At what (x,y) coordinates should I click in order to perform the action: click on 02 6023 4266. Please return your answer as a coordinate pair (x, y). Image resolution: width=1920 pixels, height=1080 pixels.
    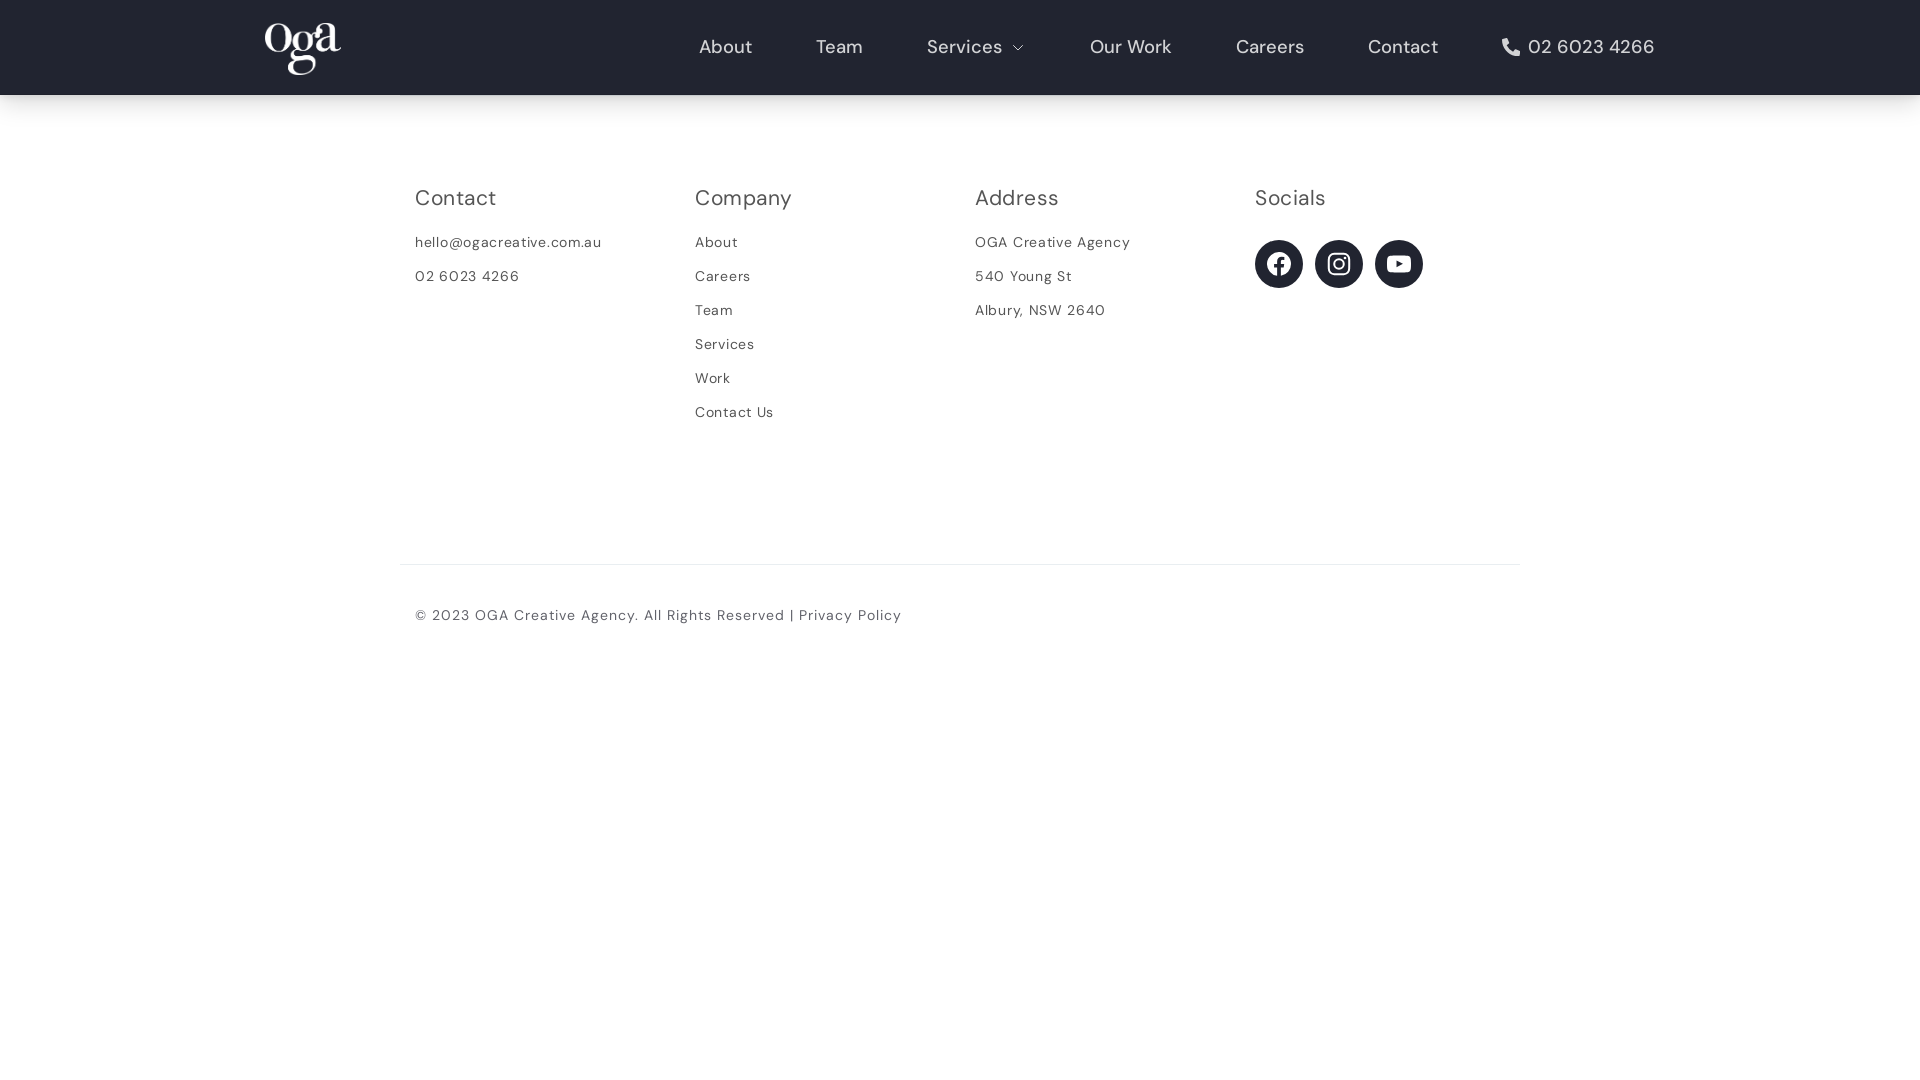
    Looking at the image, I should click on (467, 276).